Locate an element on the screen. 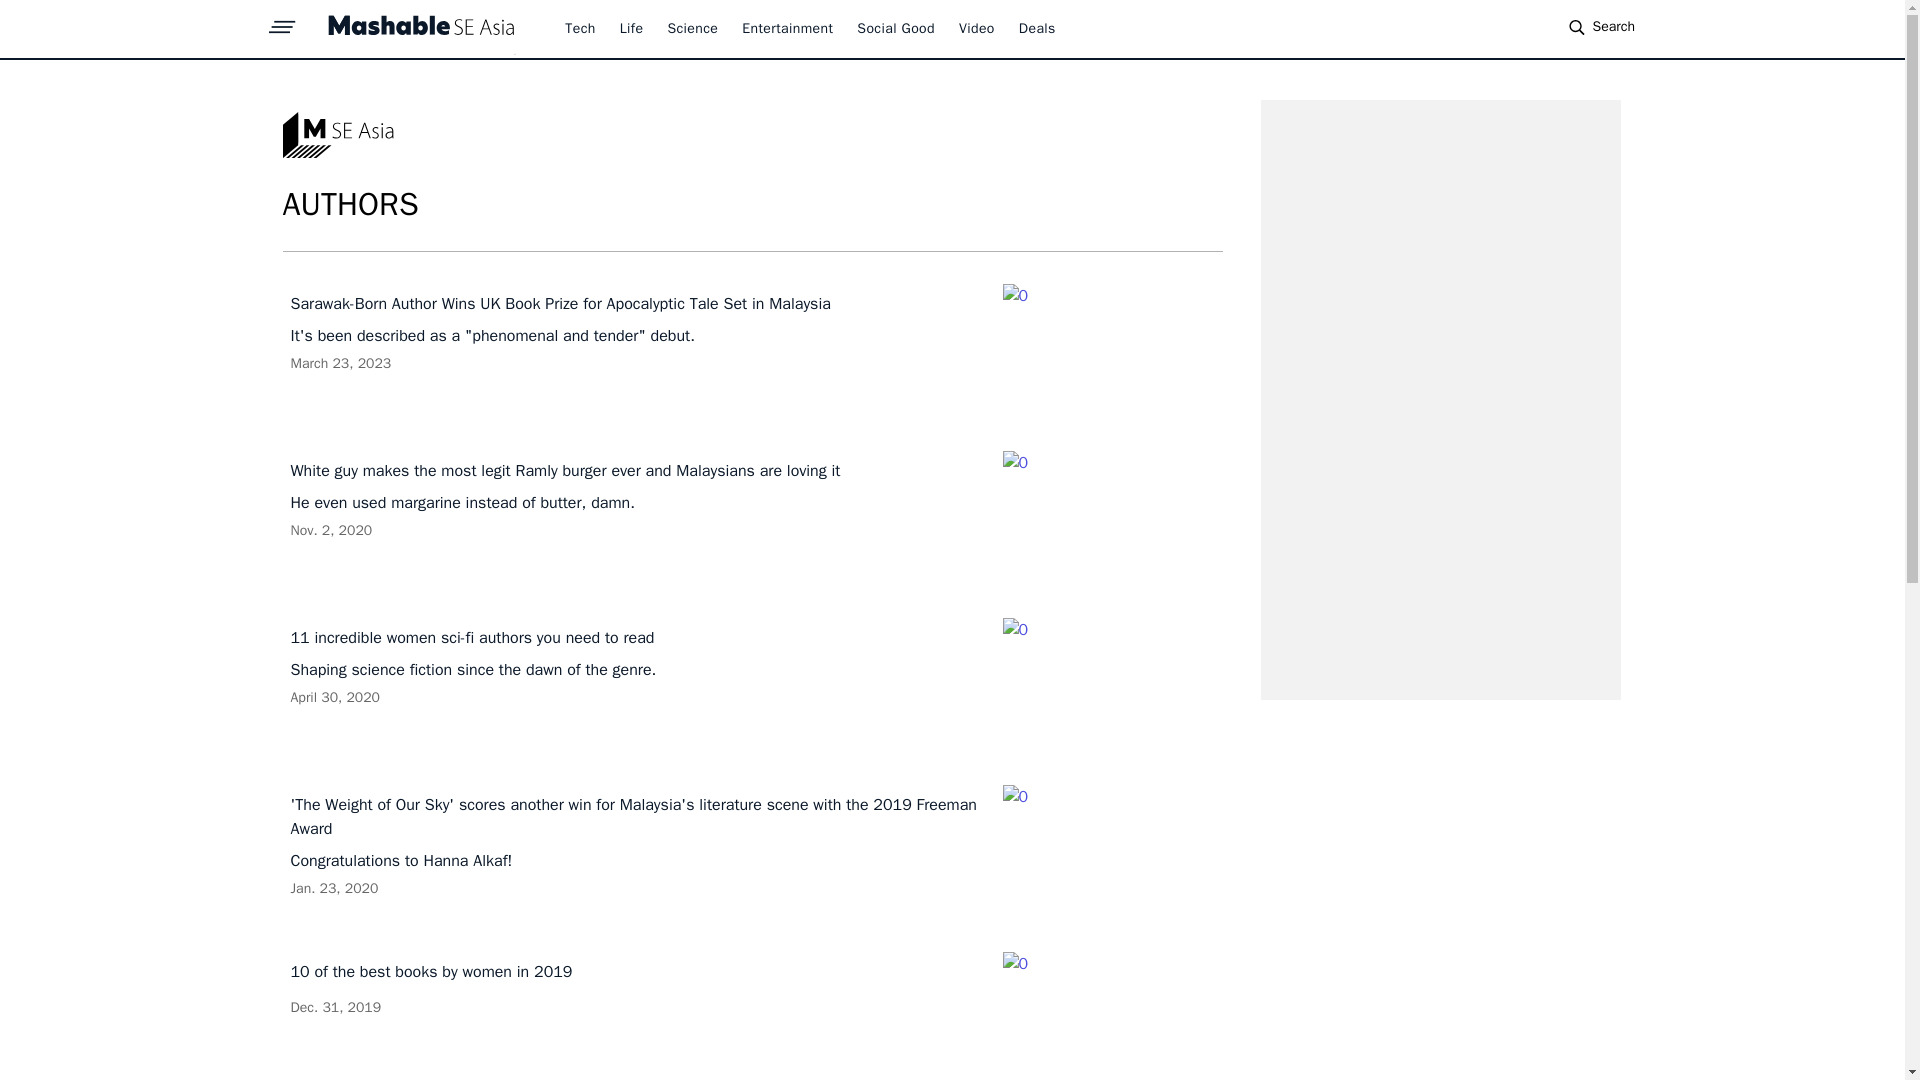 This screenshot has height=1080, width=1920. Deals is located at coordinates (752, 1016).